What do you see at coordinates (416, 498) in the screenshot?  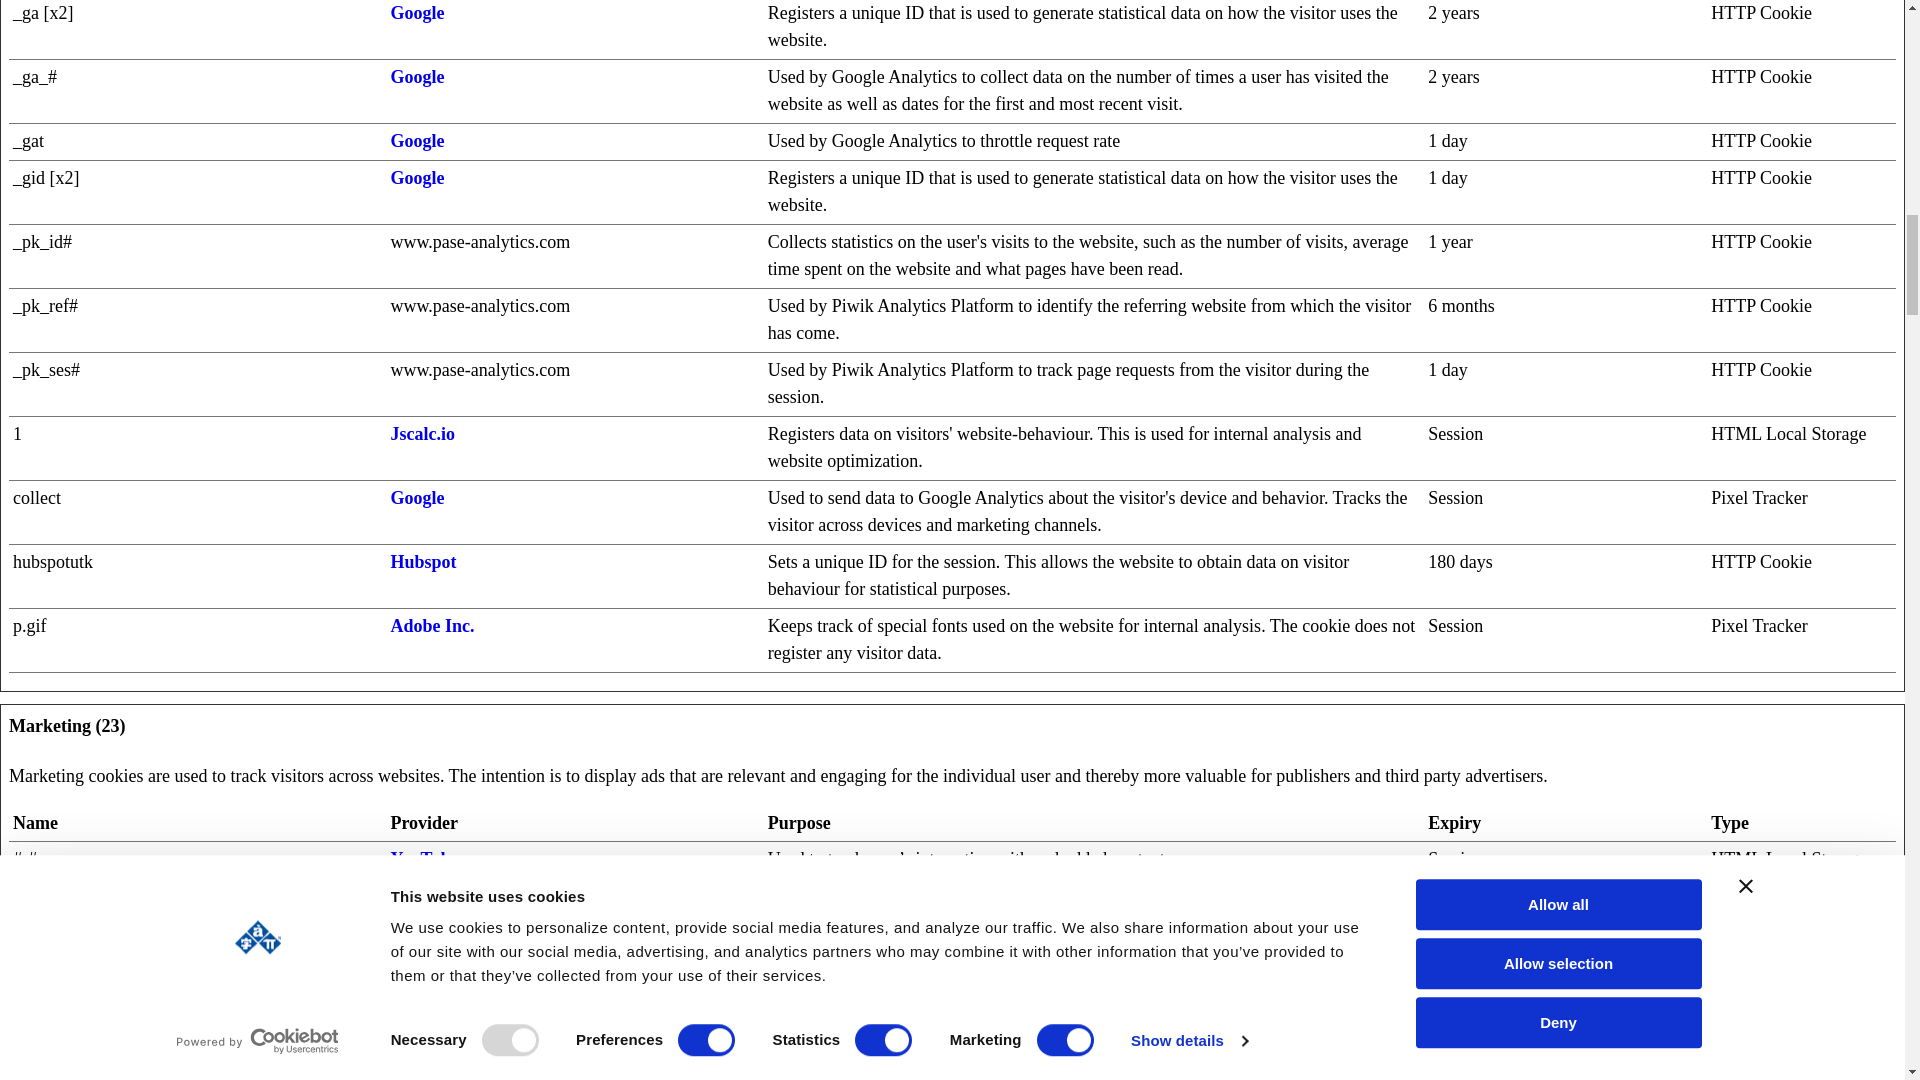 I see `Google` at bounding box center [416, 498].